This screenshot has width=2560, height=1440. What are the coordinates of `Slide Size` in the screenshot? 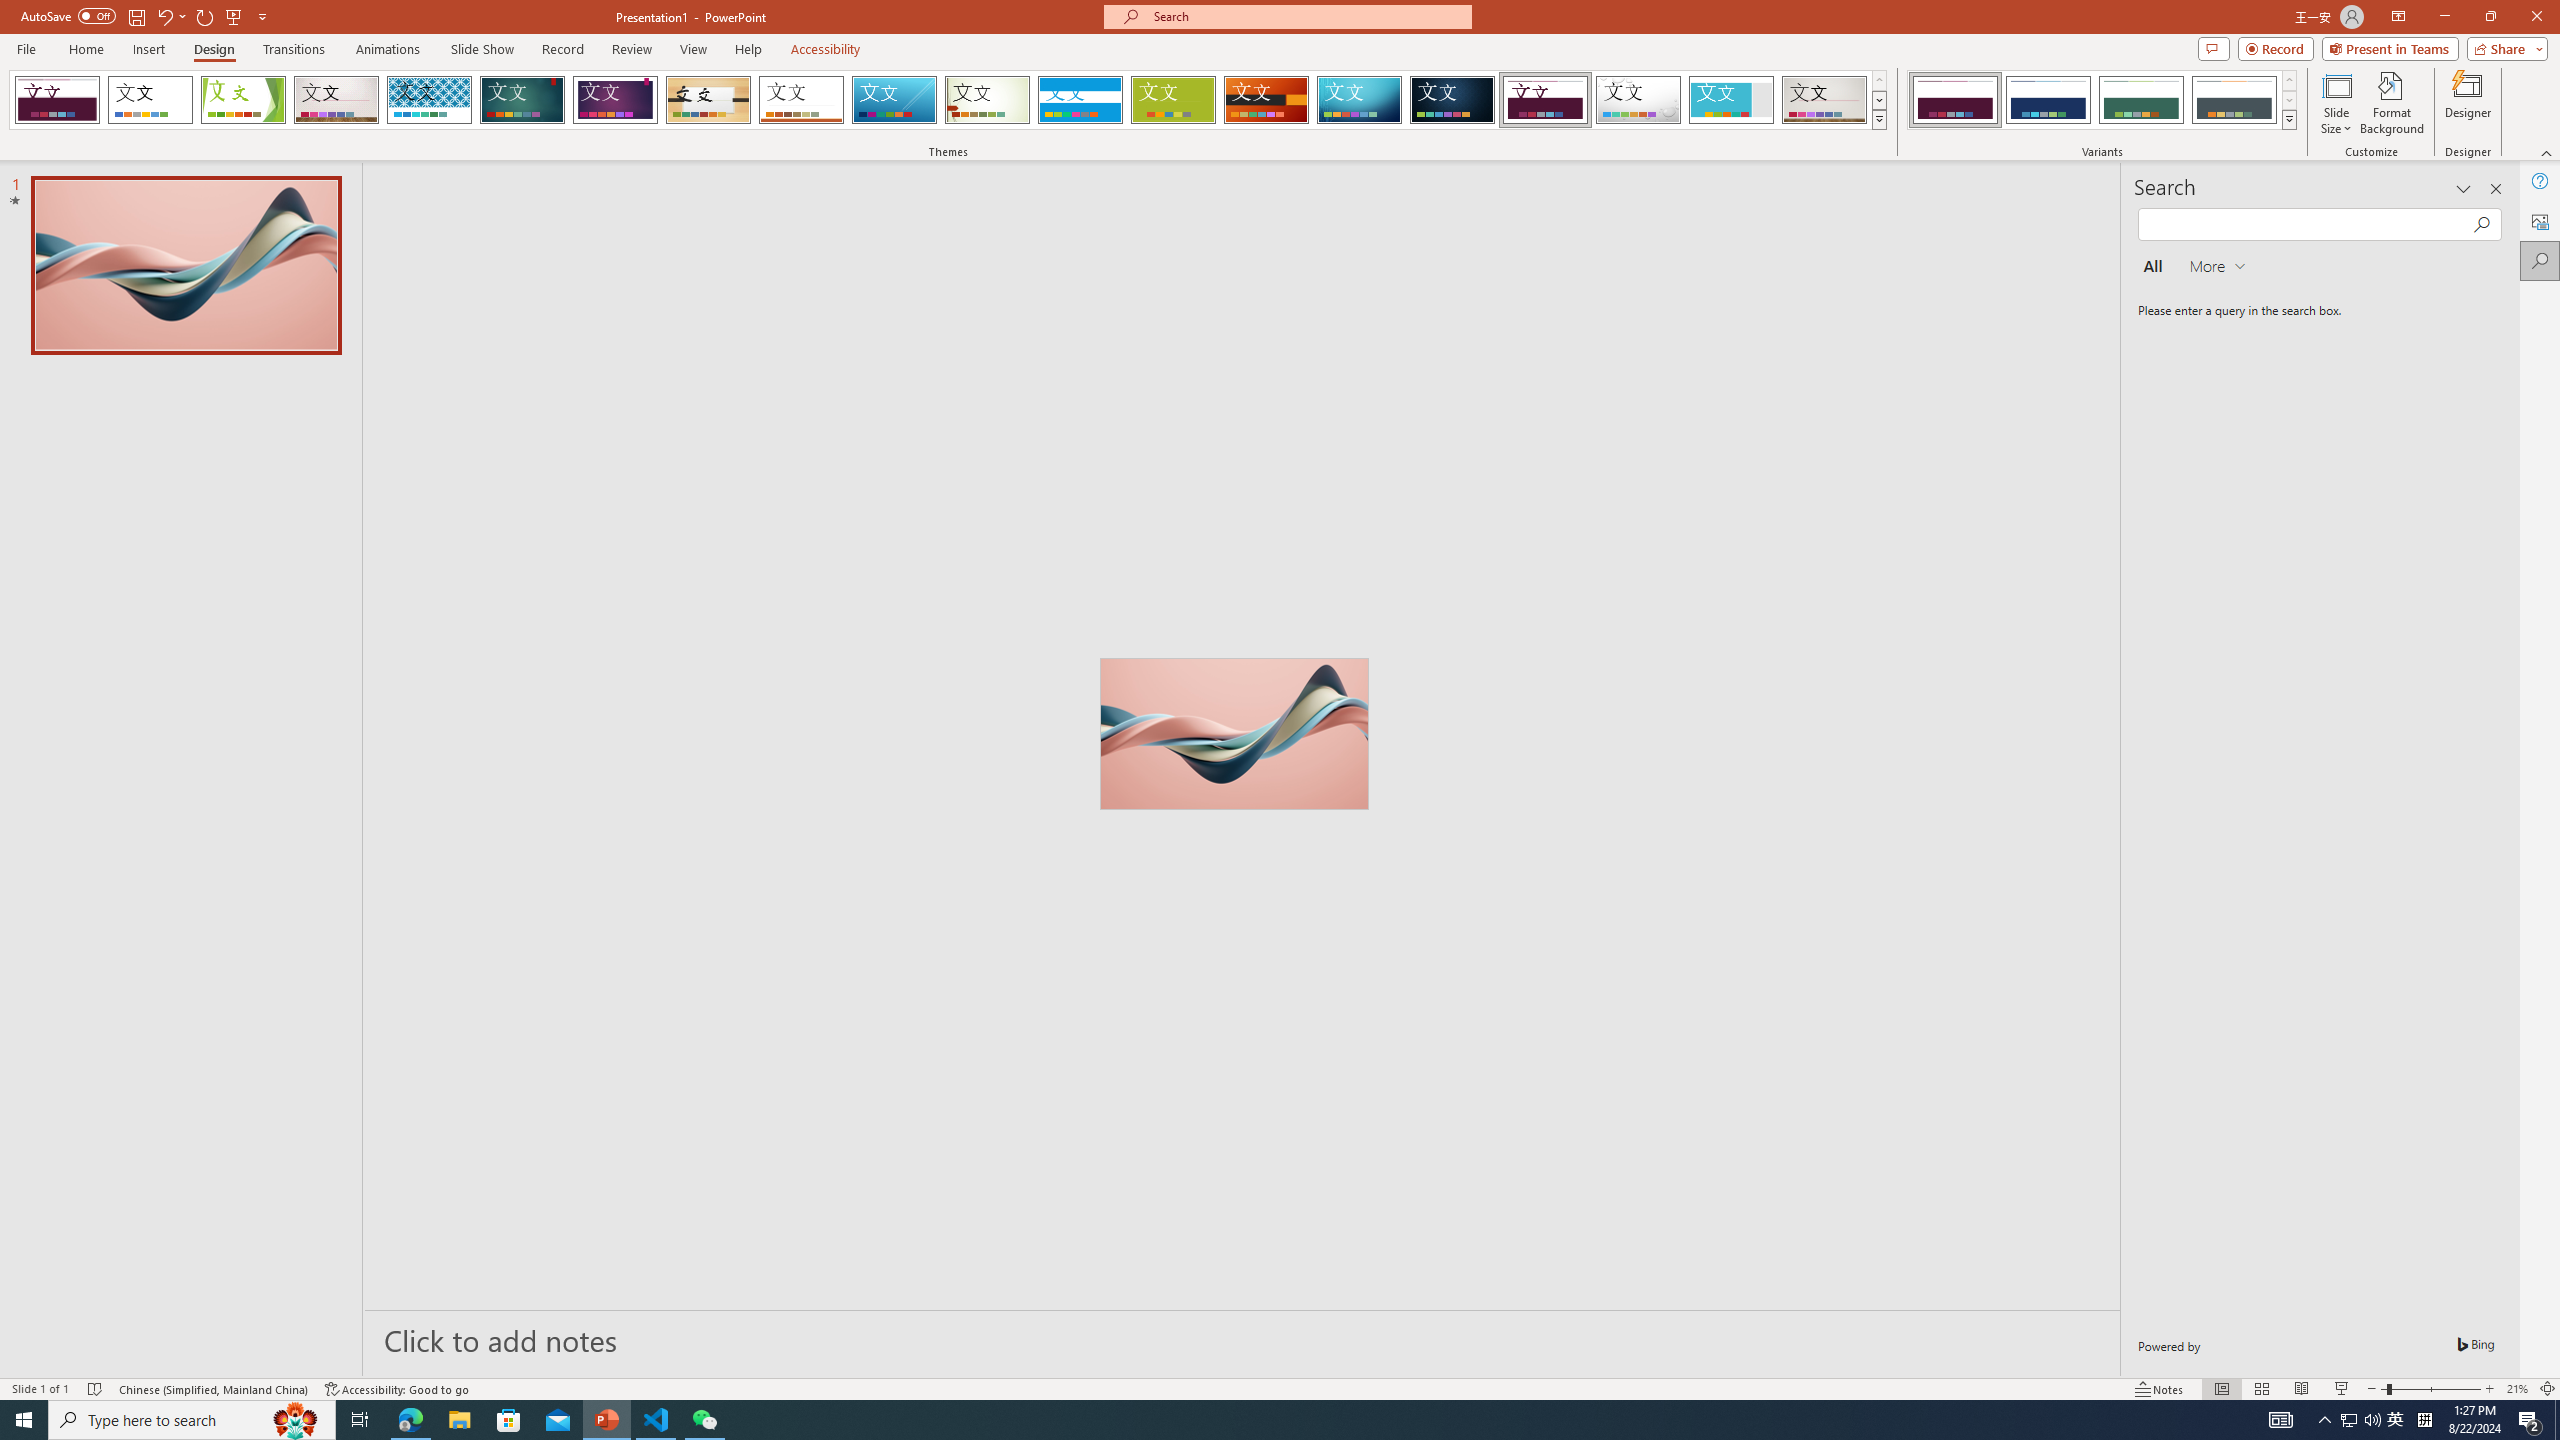 It's located at (2336, 103).